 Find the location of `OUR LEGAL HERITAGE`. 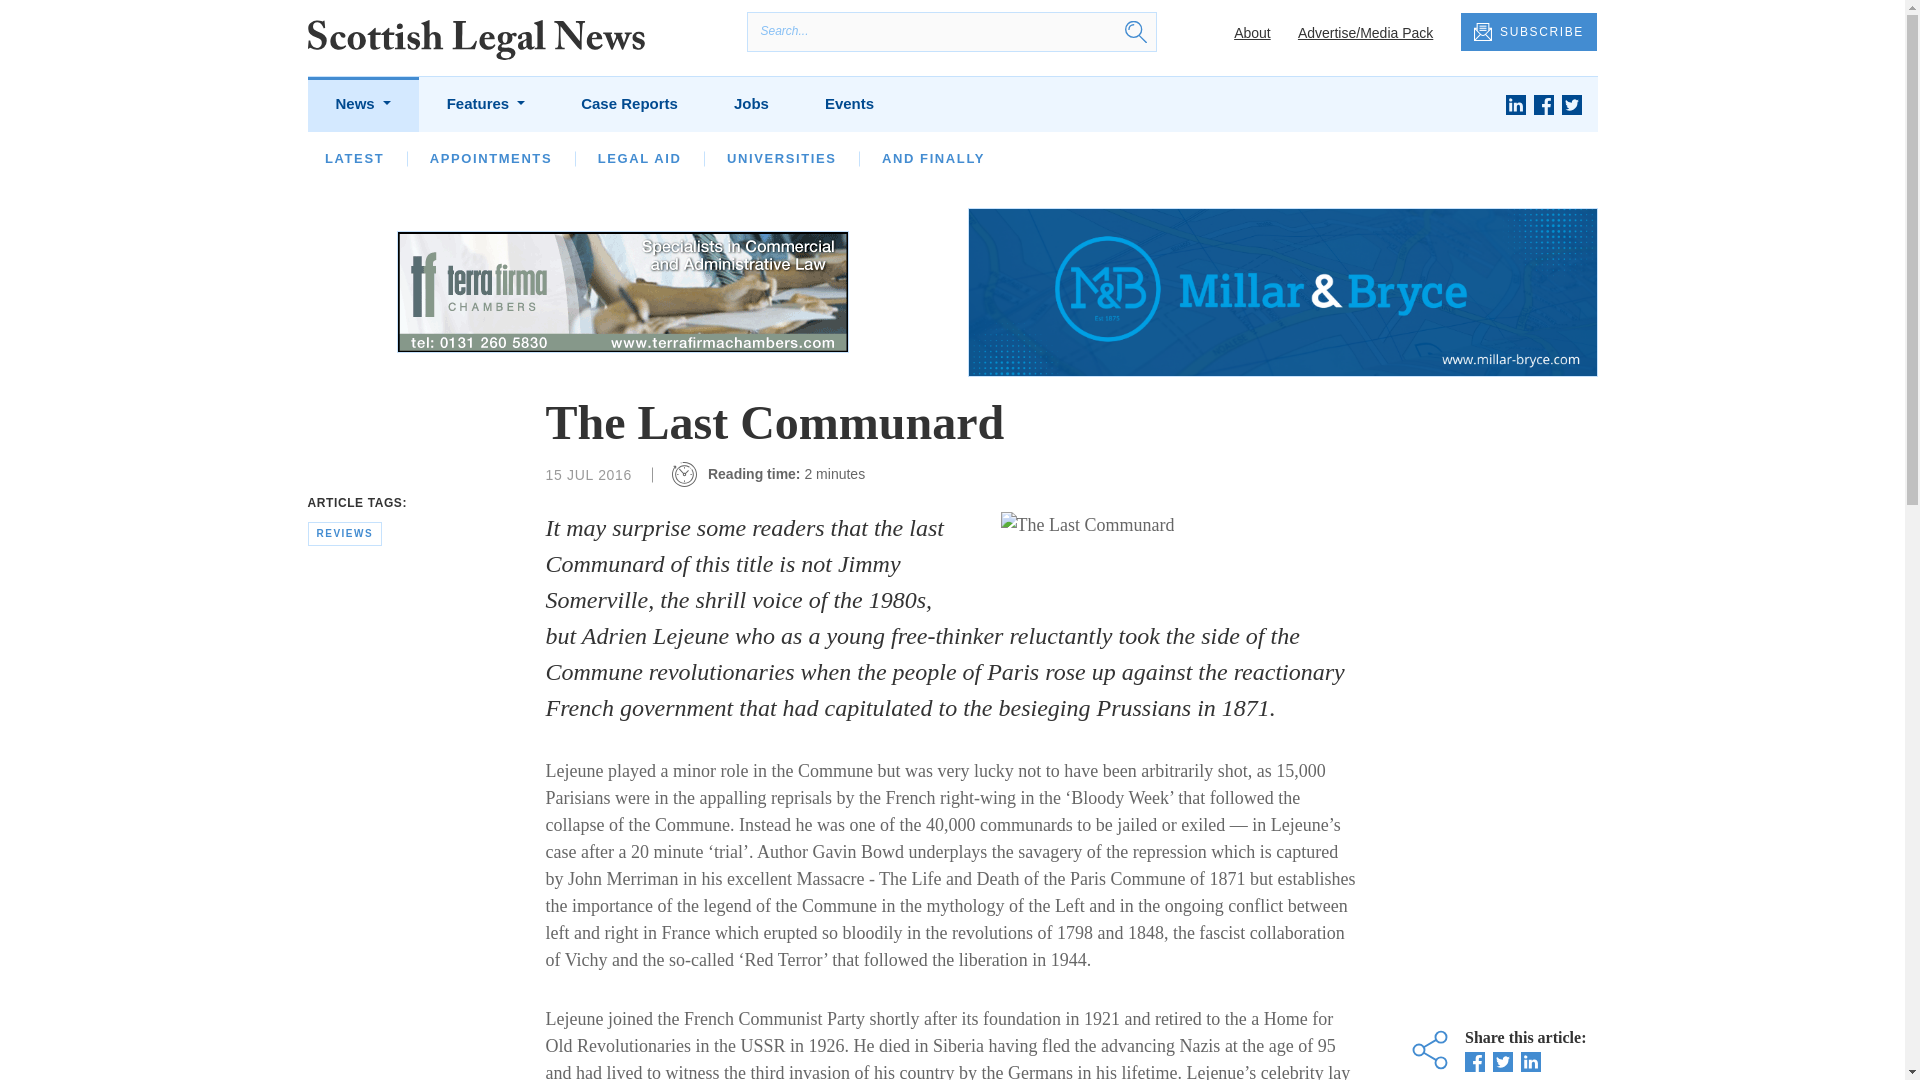

OUR LEGAL HERITAGE is located at coordinates (862, 158).